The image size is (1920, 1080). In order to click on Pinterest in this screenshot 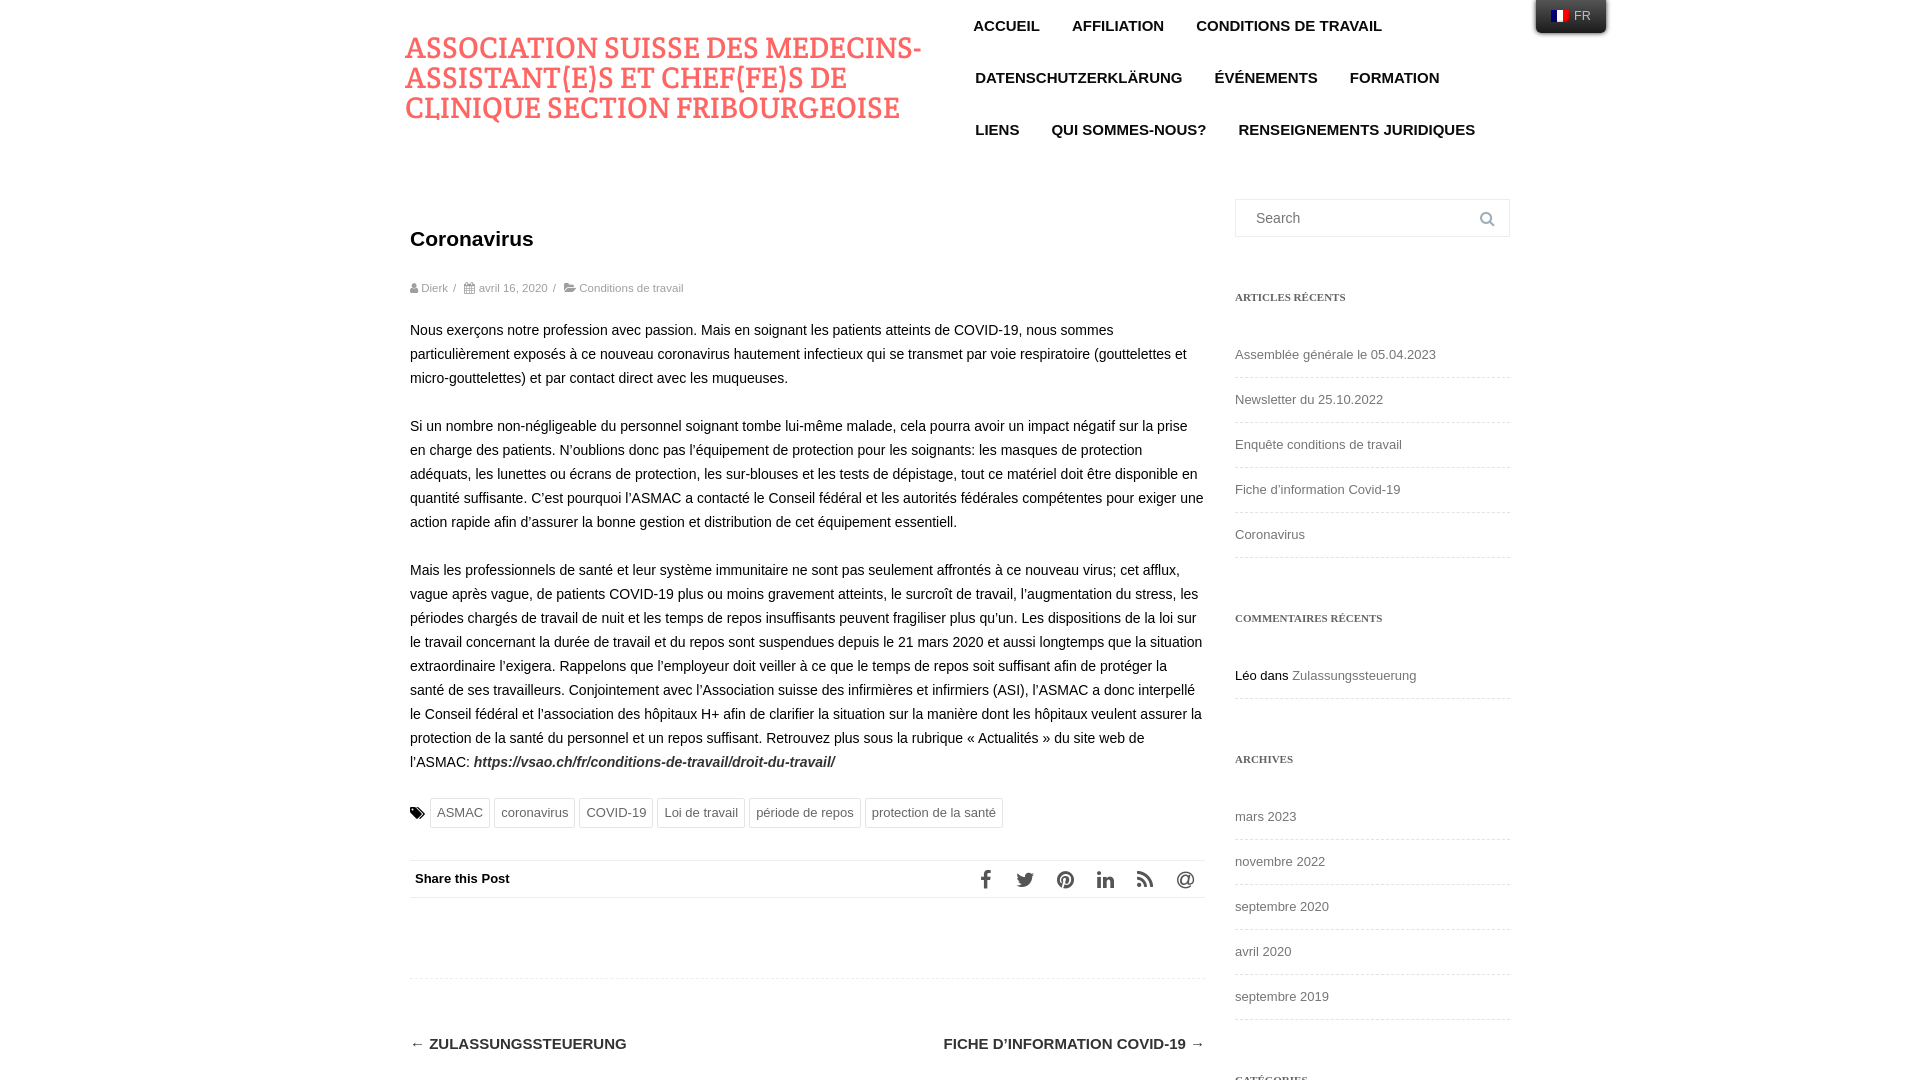, I will do `click(1065, 879)`.